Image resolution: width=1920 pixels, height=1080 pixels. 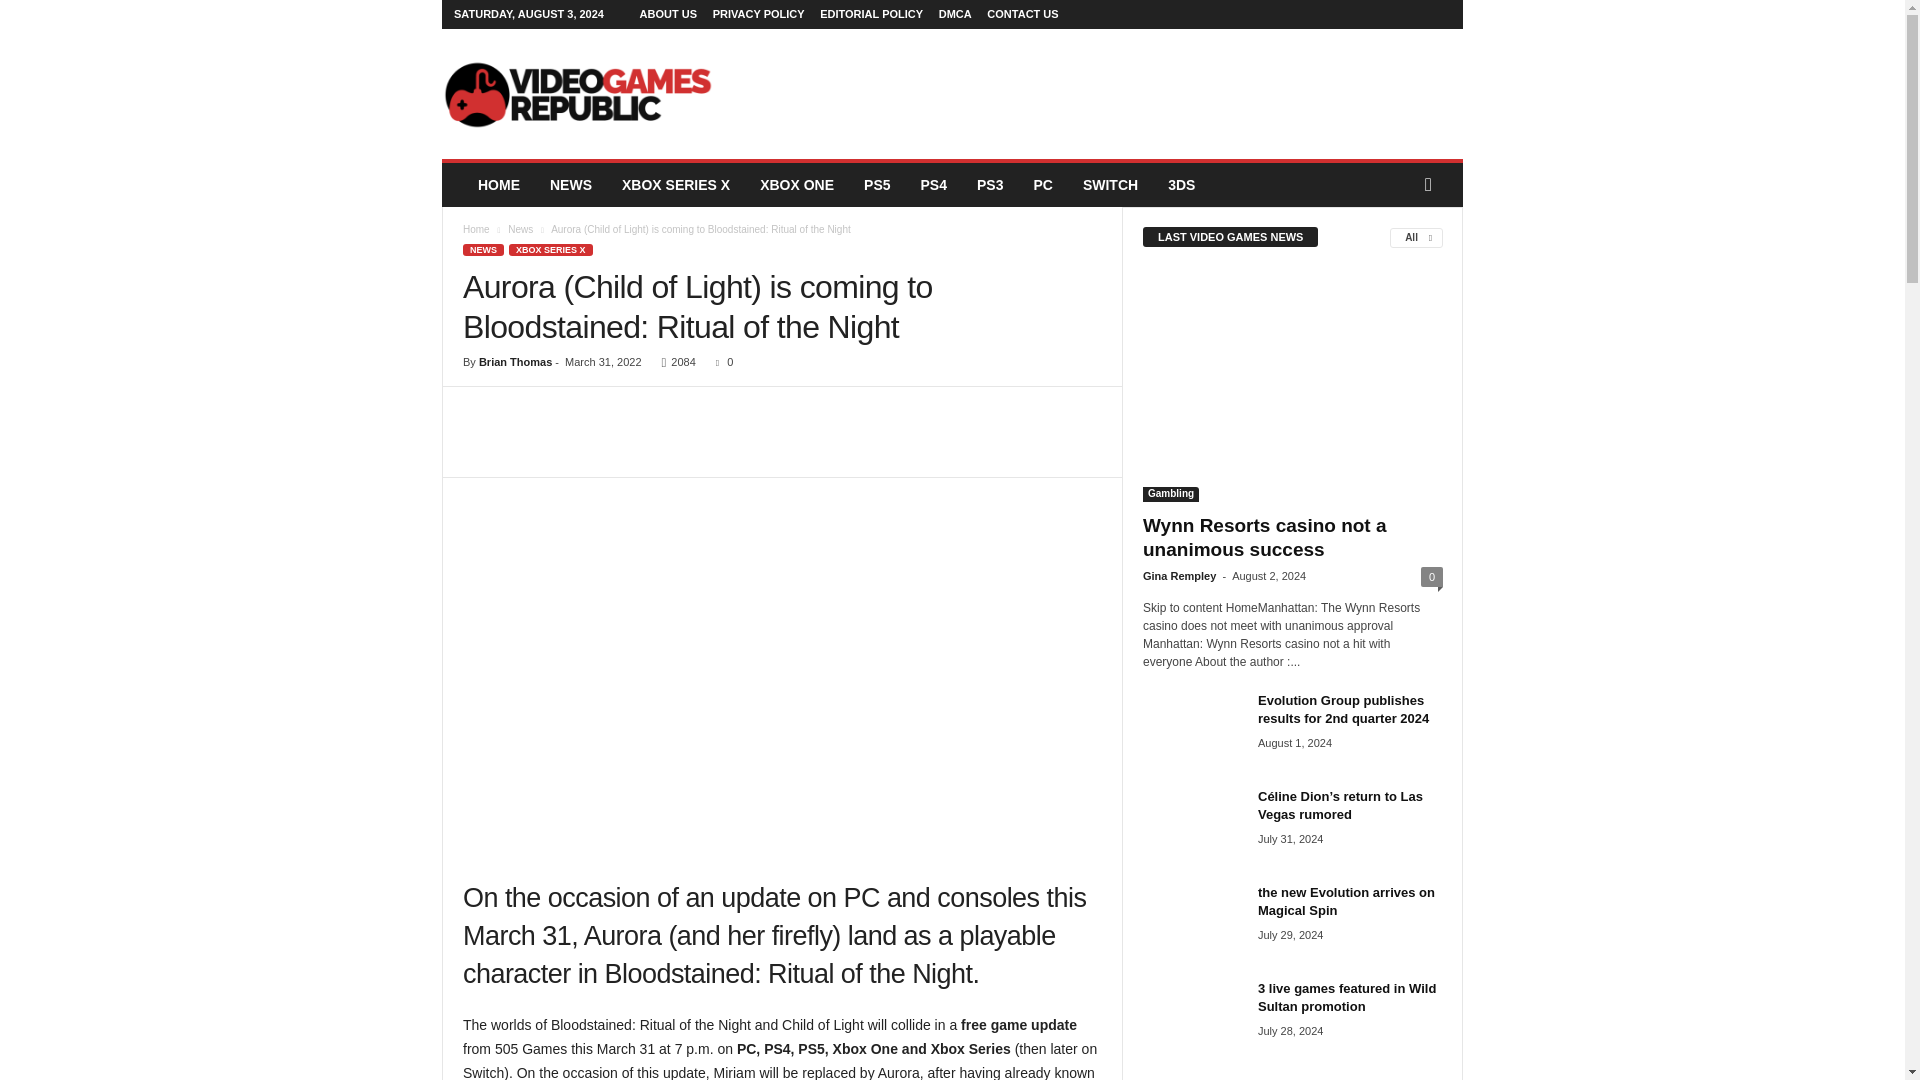 What do you see at coordinates (668, 14) in the screenshot?
I see `ABOUT US` at bounding box center [668, 14].